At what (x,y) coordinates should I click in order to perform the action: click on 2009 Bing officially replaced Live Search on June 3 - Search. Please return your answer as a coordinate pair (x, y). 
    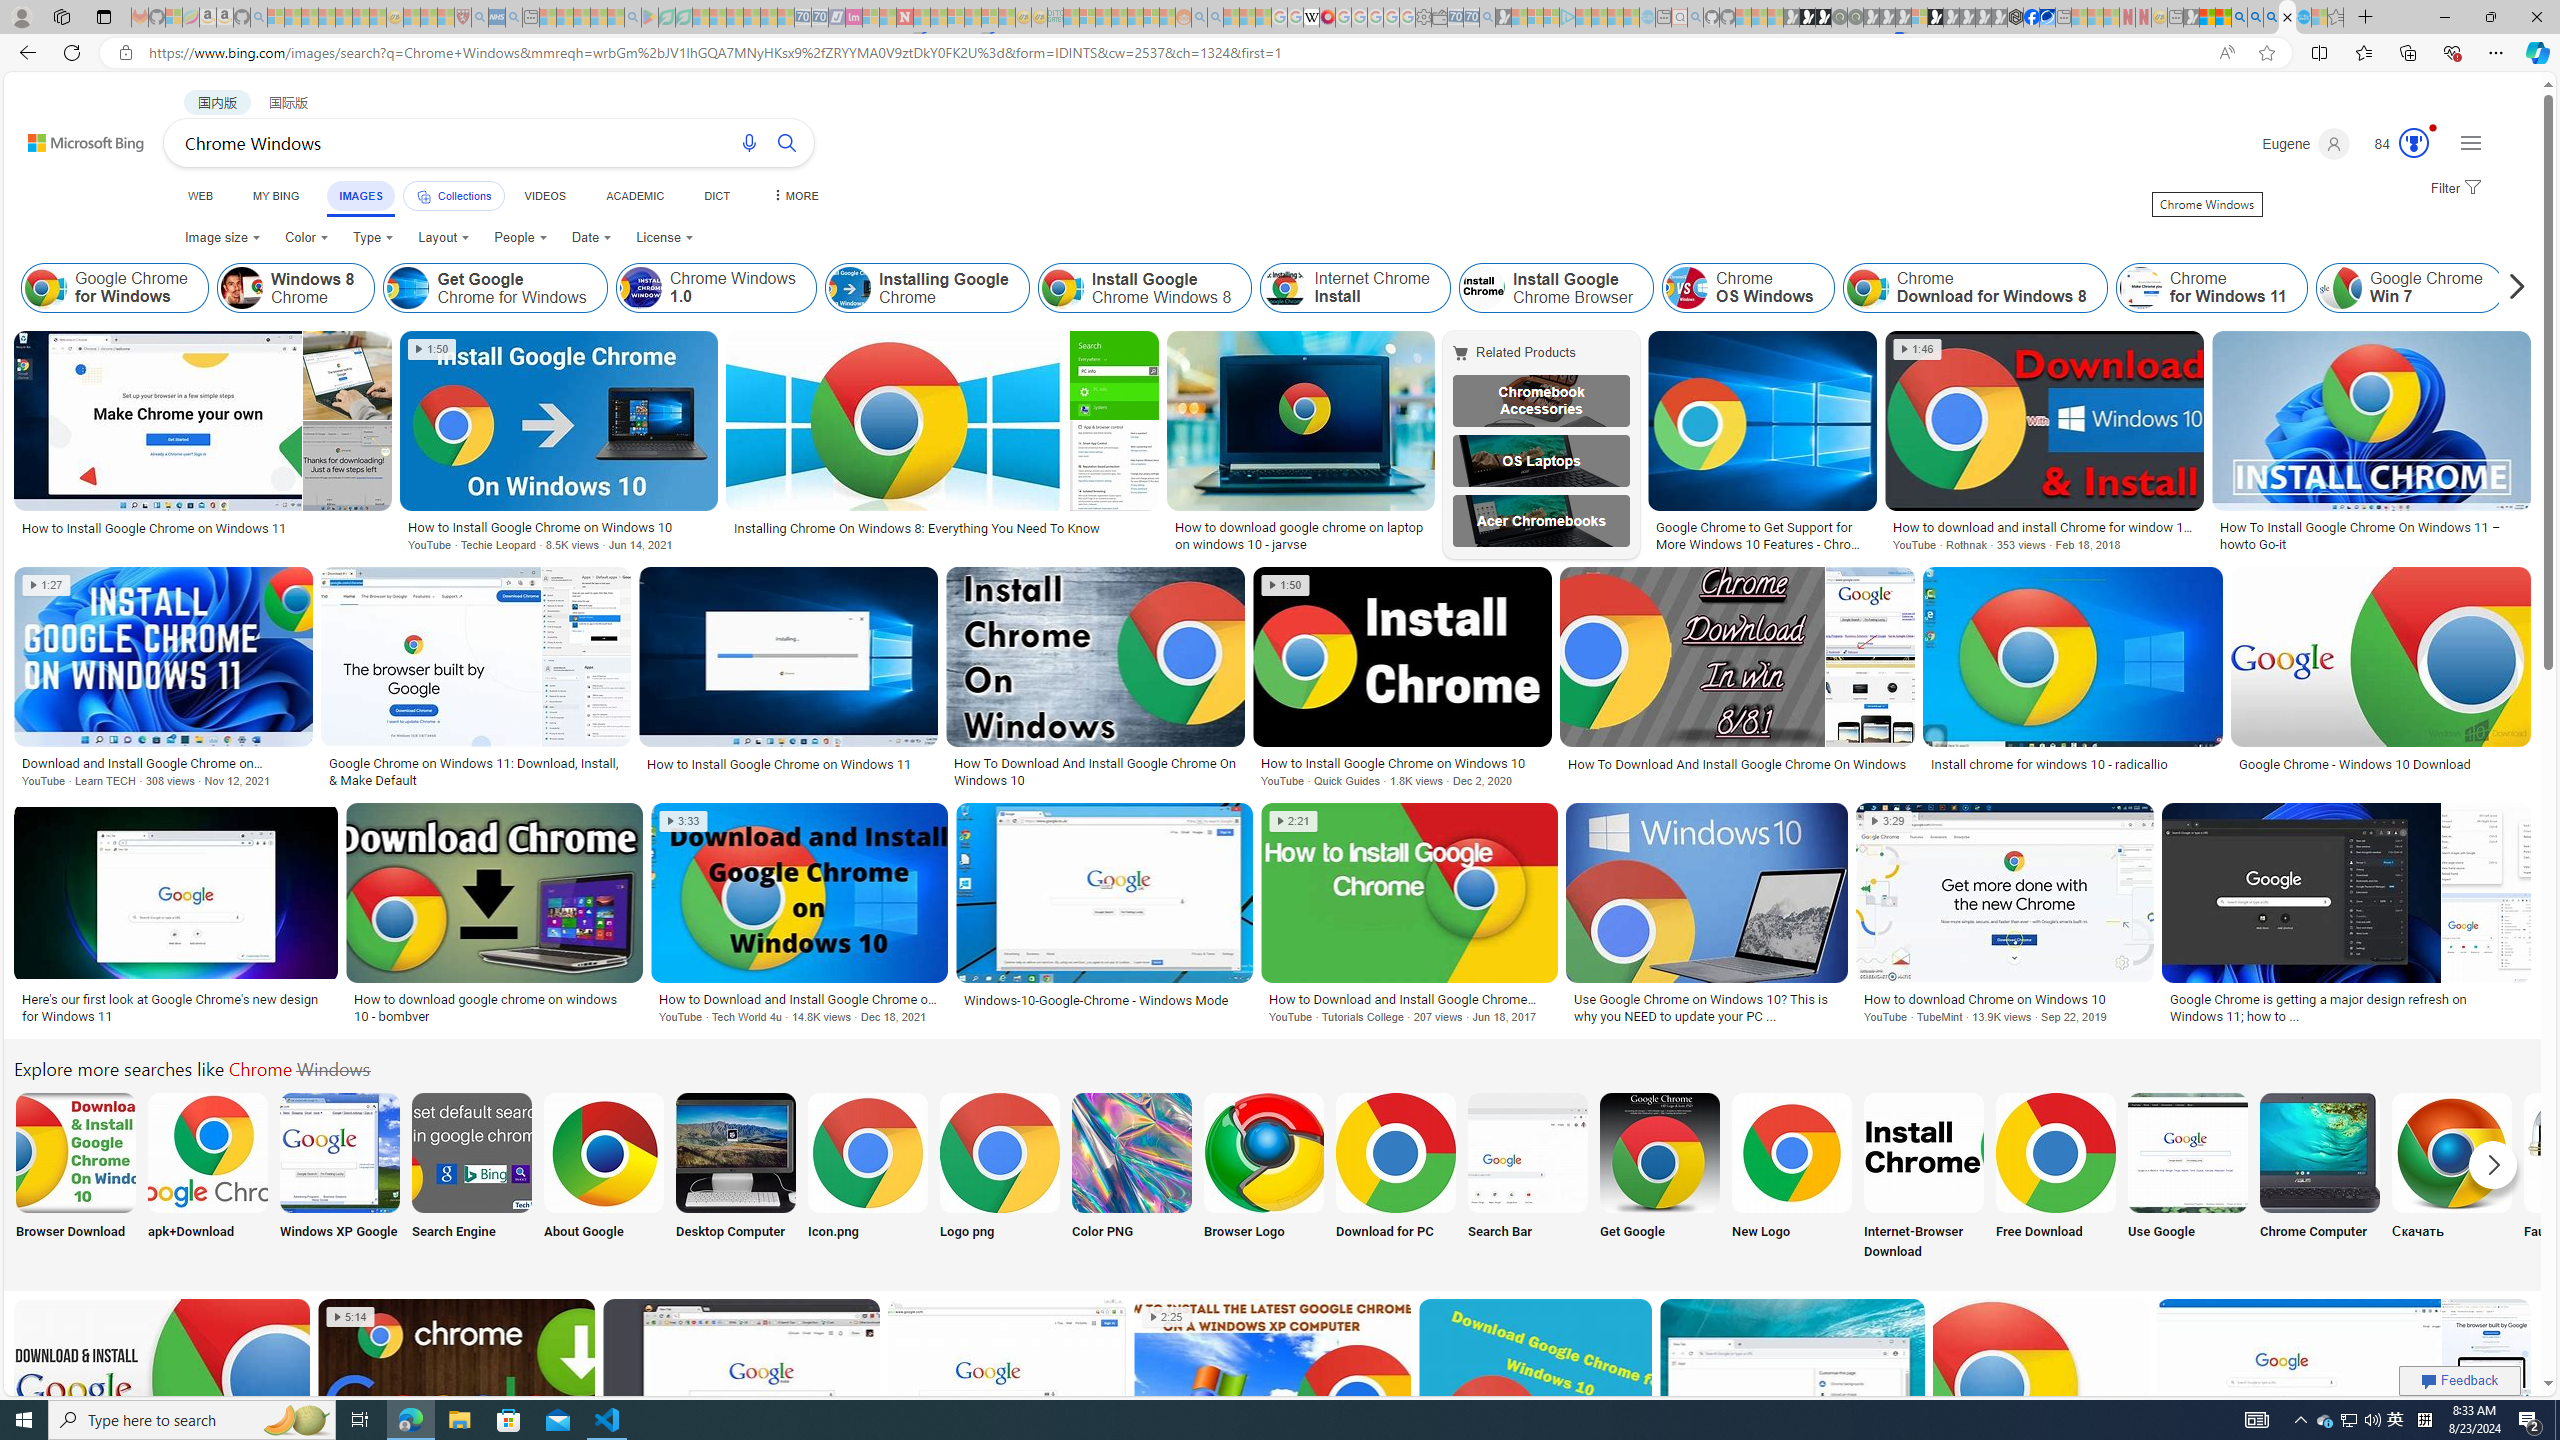
    Looking at the image, I should click on (2256, 17).